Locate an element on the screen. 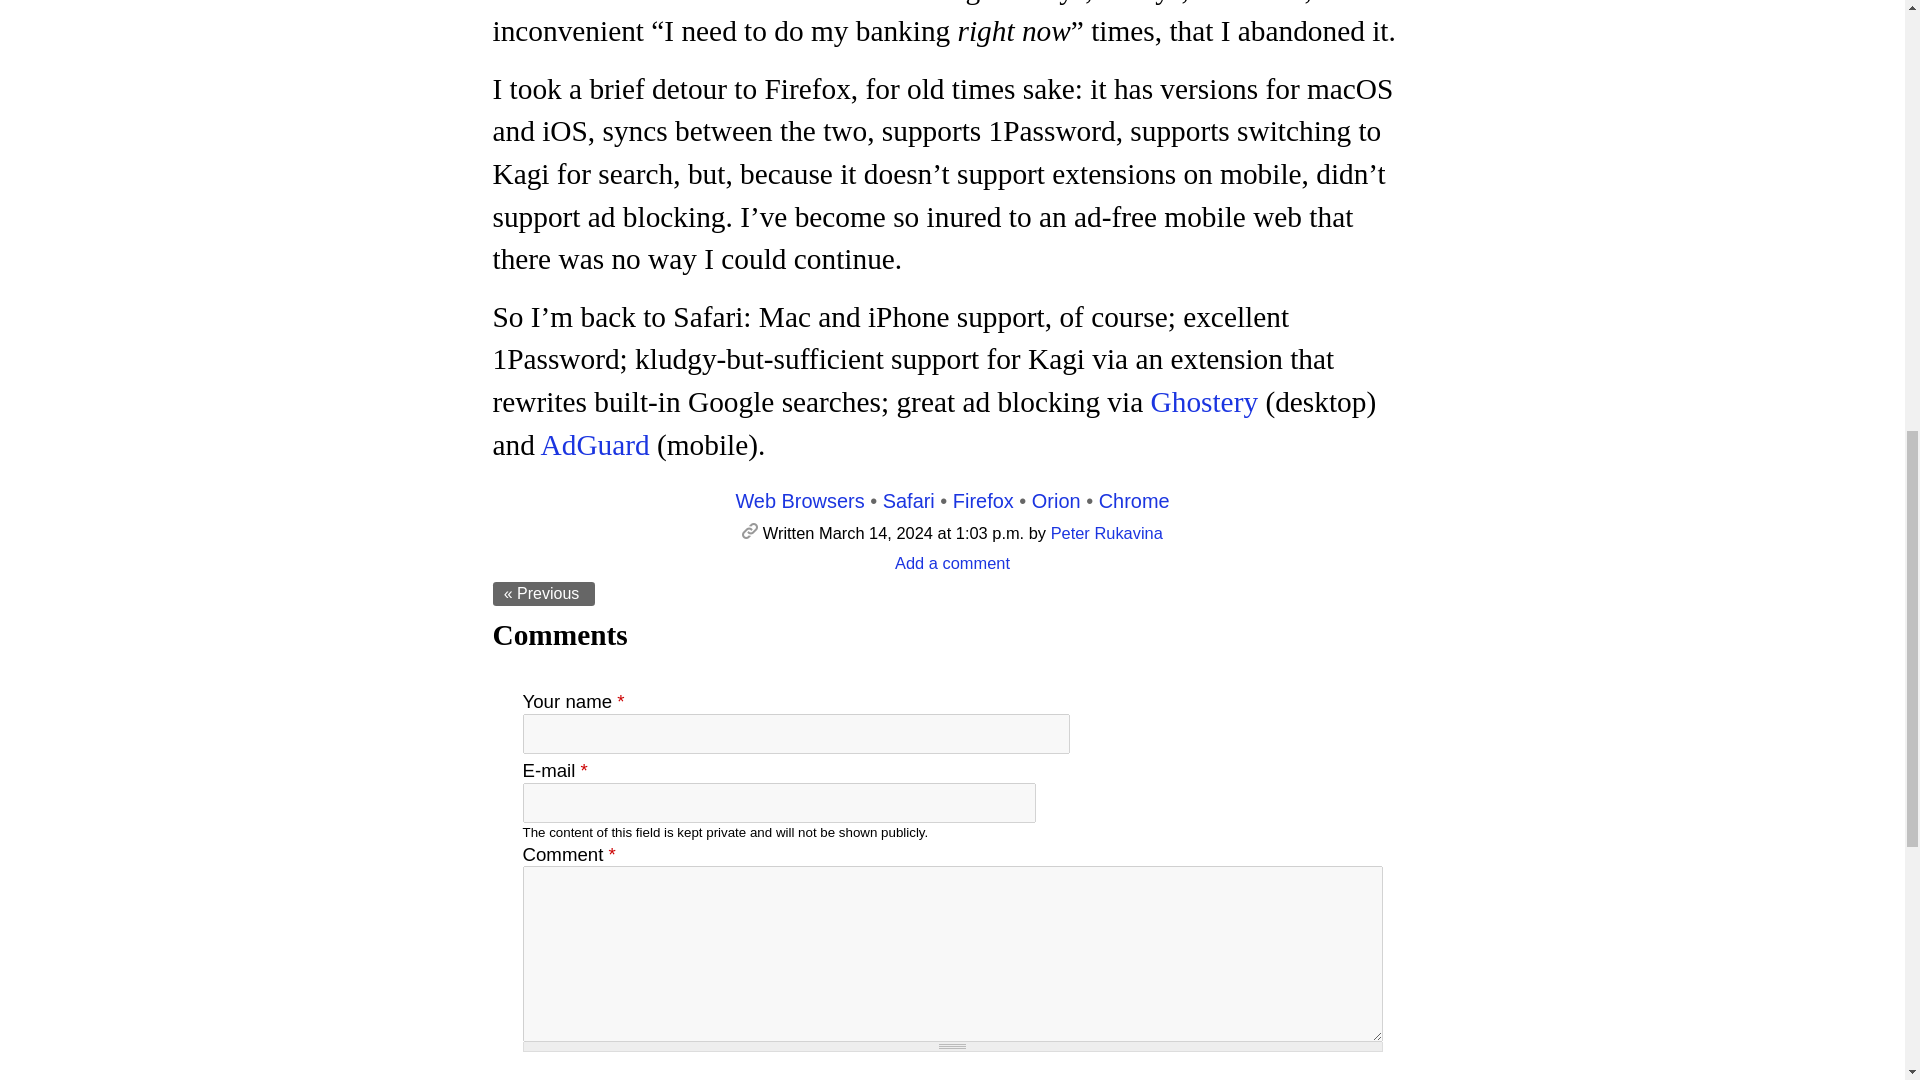  Orion is located at coordinates (1056, 500).